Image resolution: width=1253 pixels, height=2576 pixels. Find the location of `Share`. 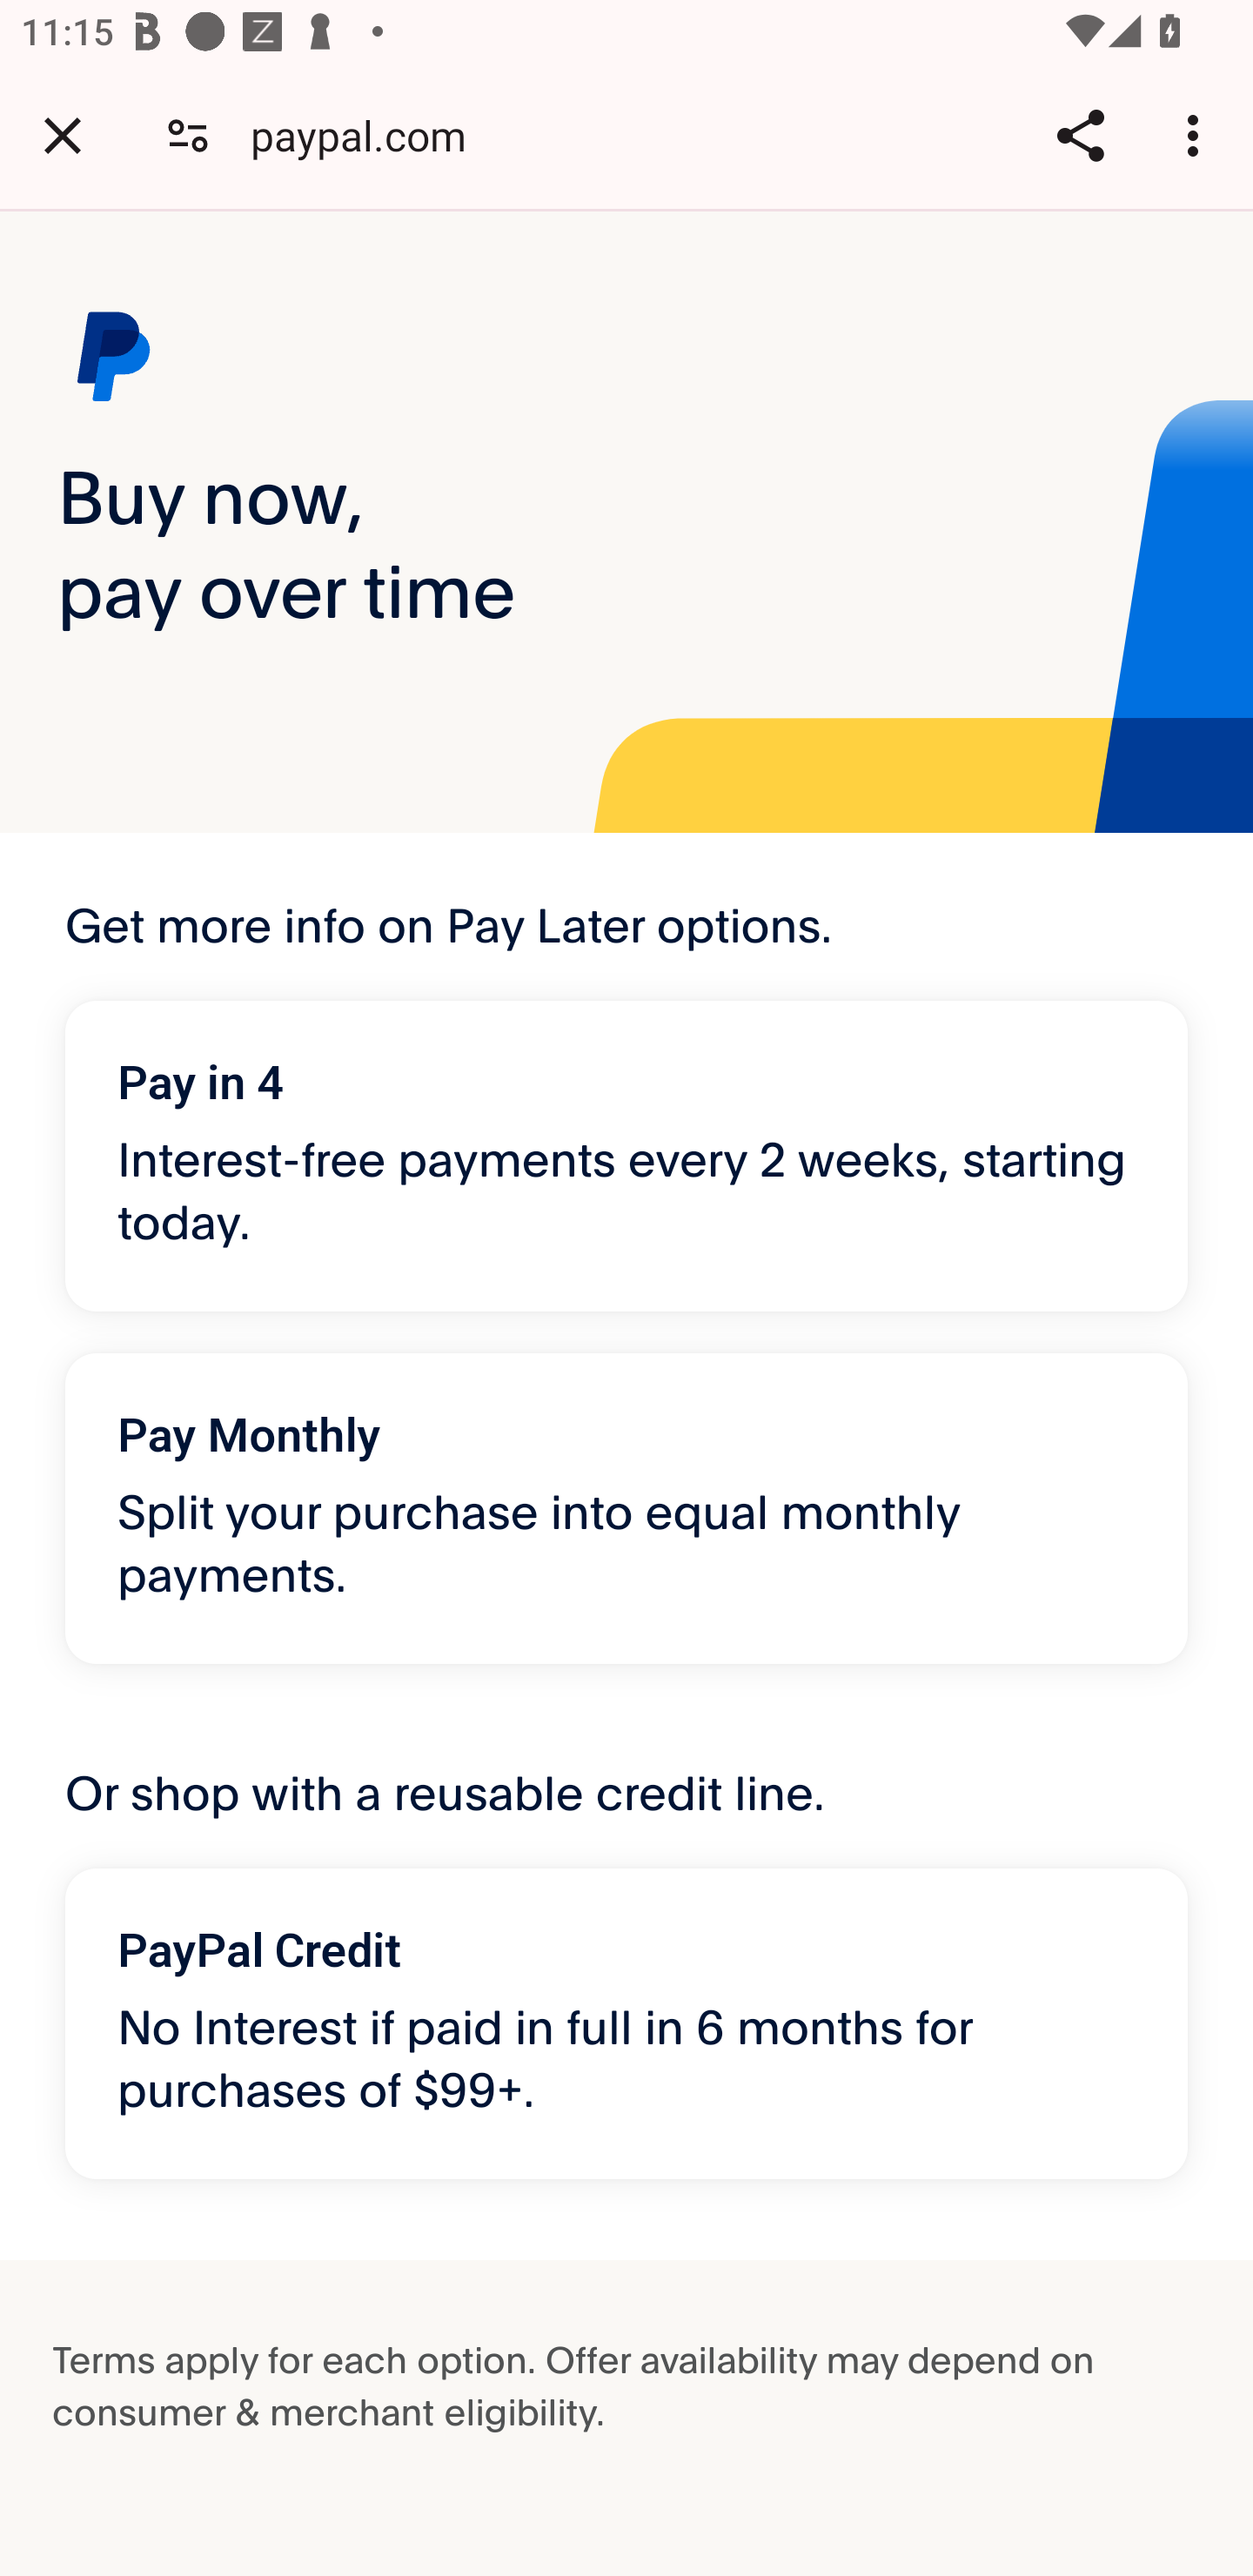

Share is located at coordinates (1080, 135).